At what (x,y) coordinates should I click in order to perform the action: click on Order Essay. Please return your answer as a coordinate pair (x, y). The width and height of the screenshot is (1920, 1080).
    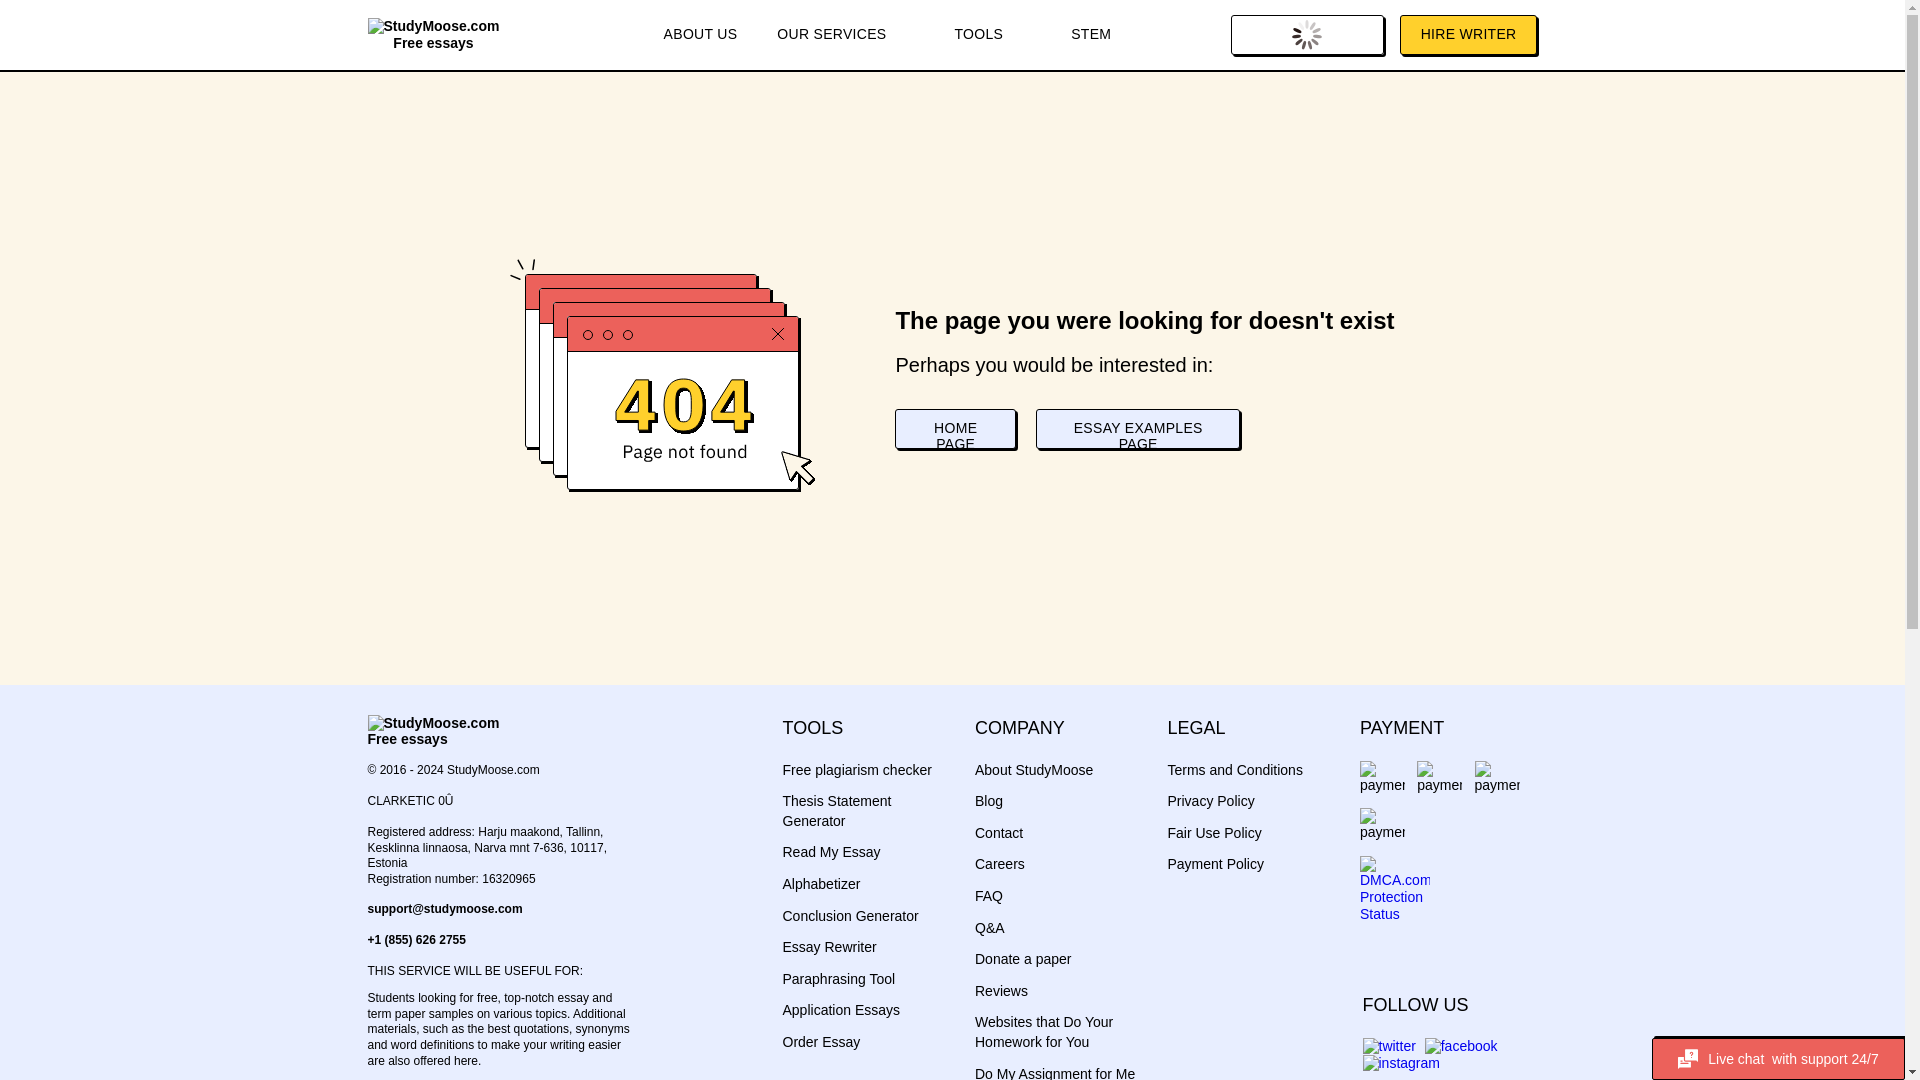
    Looking at the image, I should click on (820, 1041).